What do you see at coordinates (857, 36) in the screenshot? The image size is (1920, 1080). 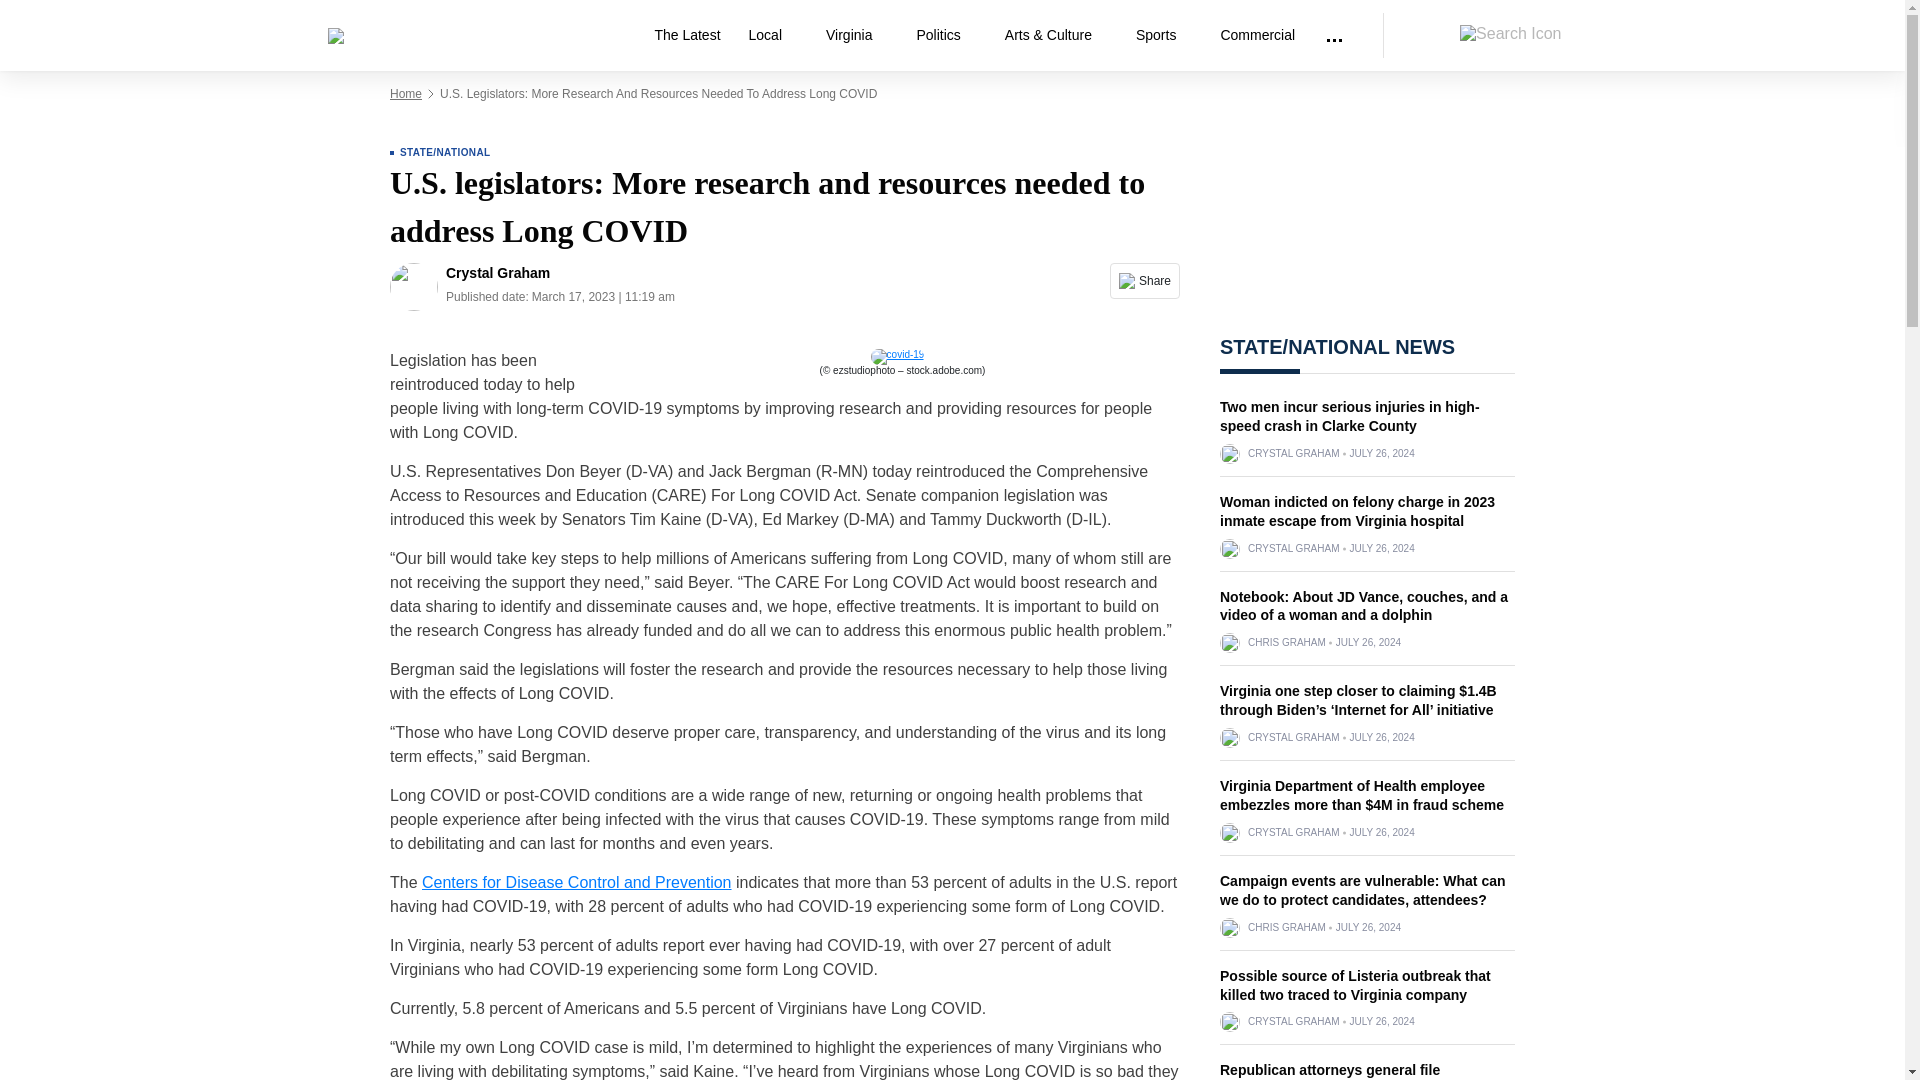 I see `Virginia` at bounding box center [857, 36].